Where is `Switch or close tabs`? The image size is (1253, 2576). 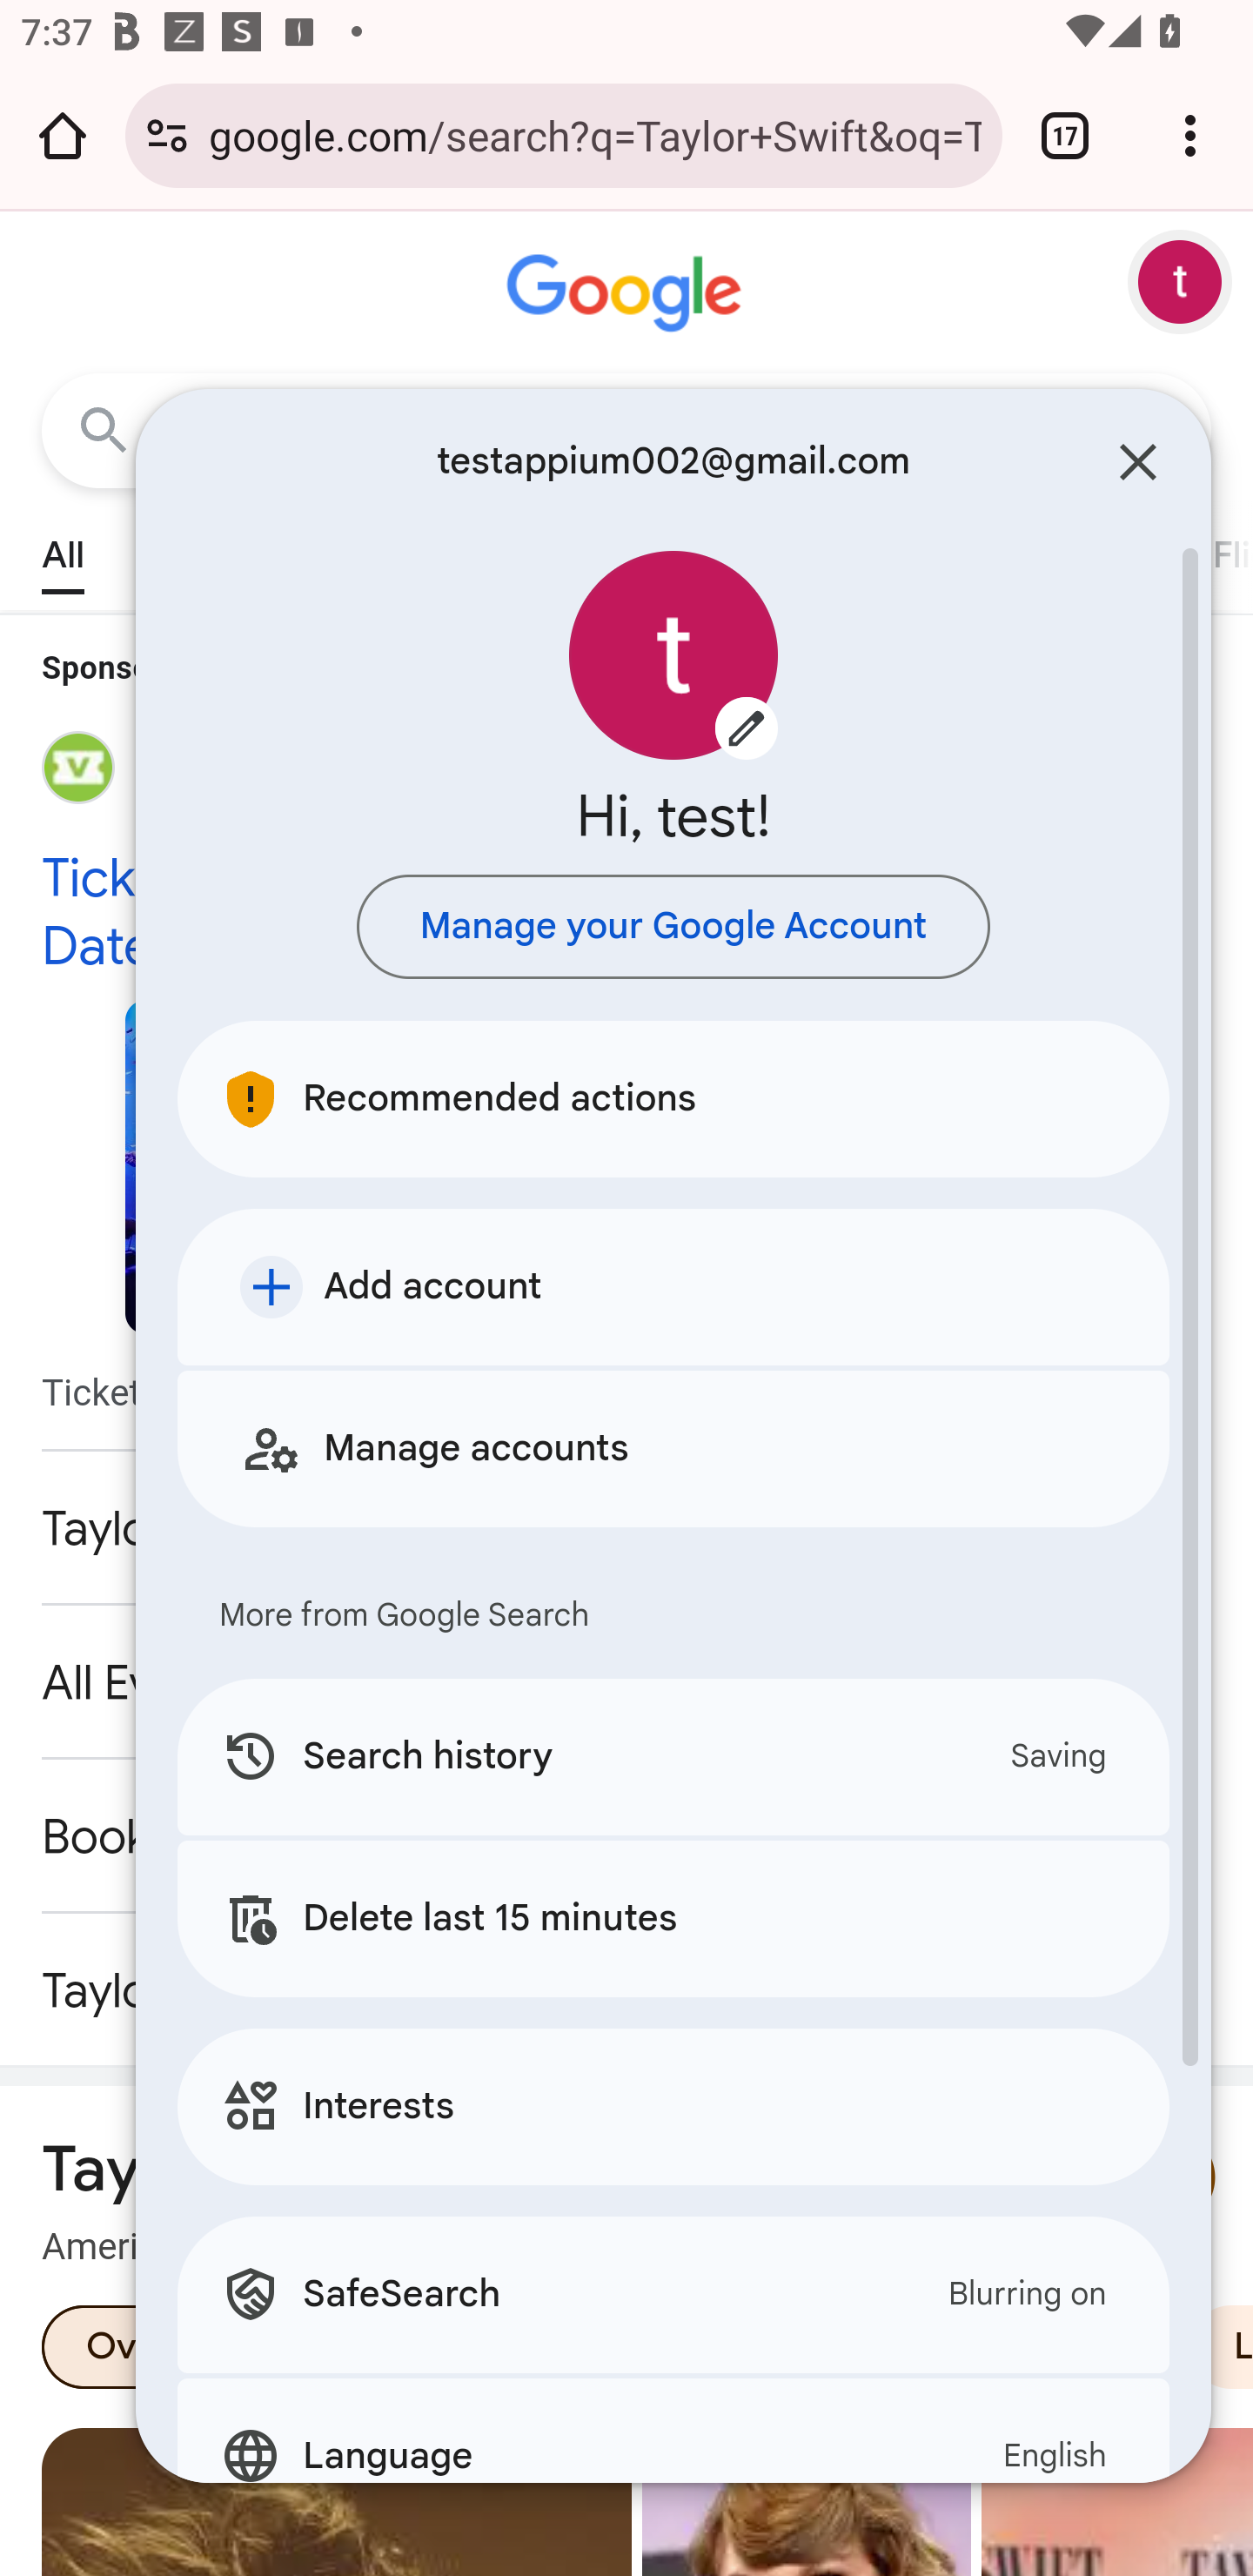 Switch or close tabs is located at coordinates (1065, 135).